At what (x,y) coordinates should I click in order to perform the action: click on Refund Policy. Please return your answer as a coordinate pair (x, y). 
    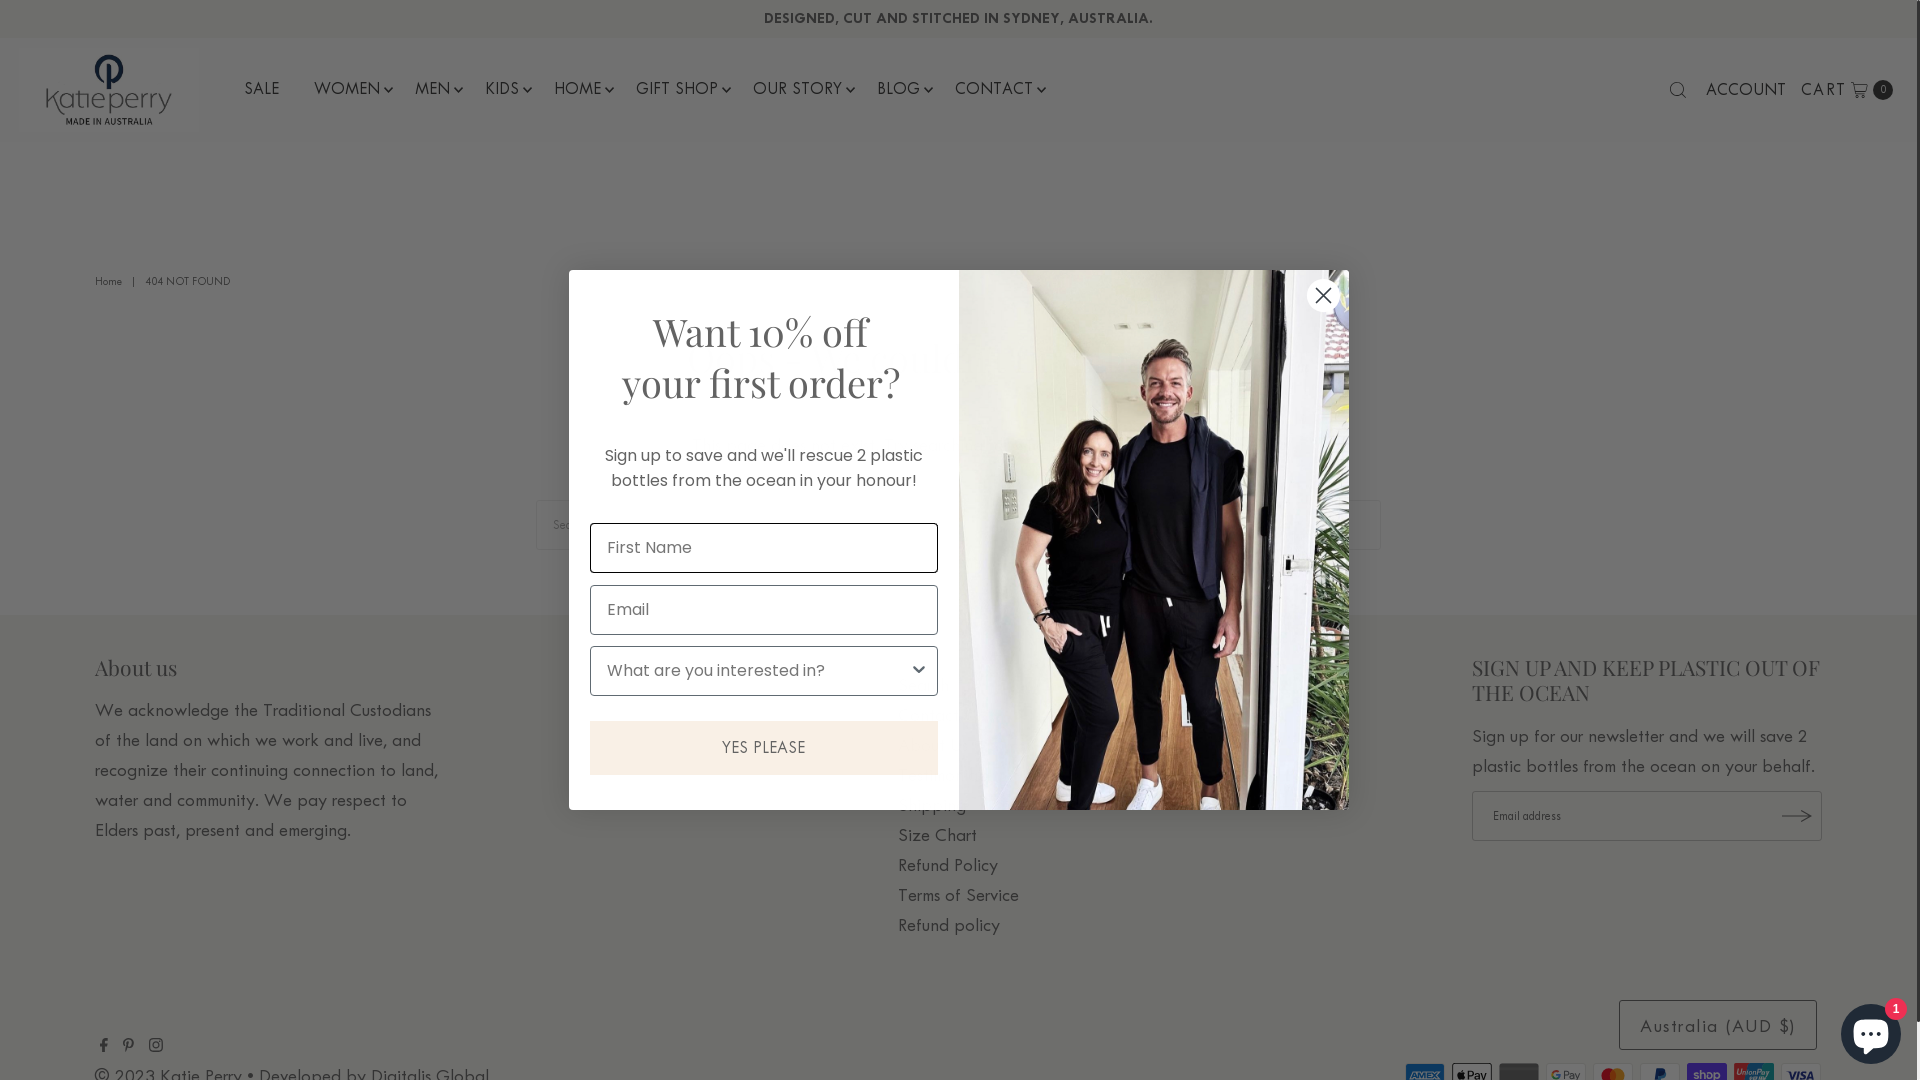
    Looking at the image, I should click on (948, 865).